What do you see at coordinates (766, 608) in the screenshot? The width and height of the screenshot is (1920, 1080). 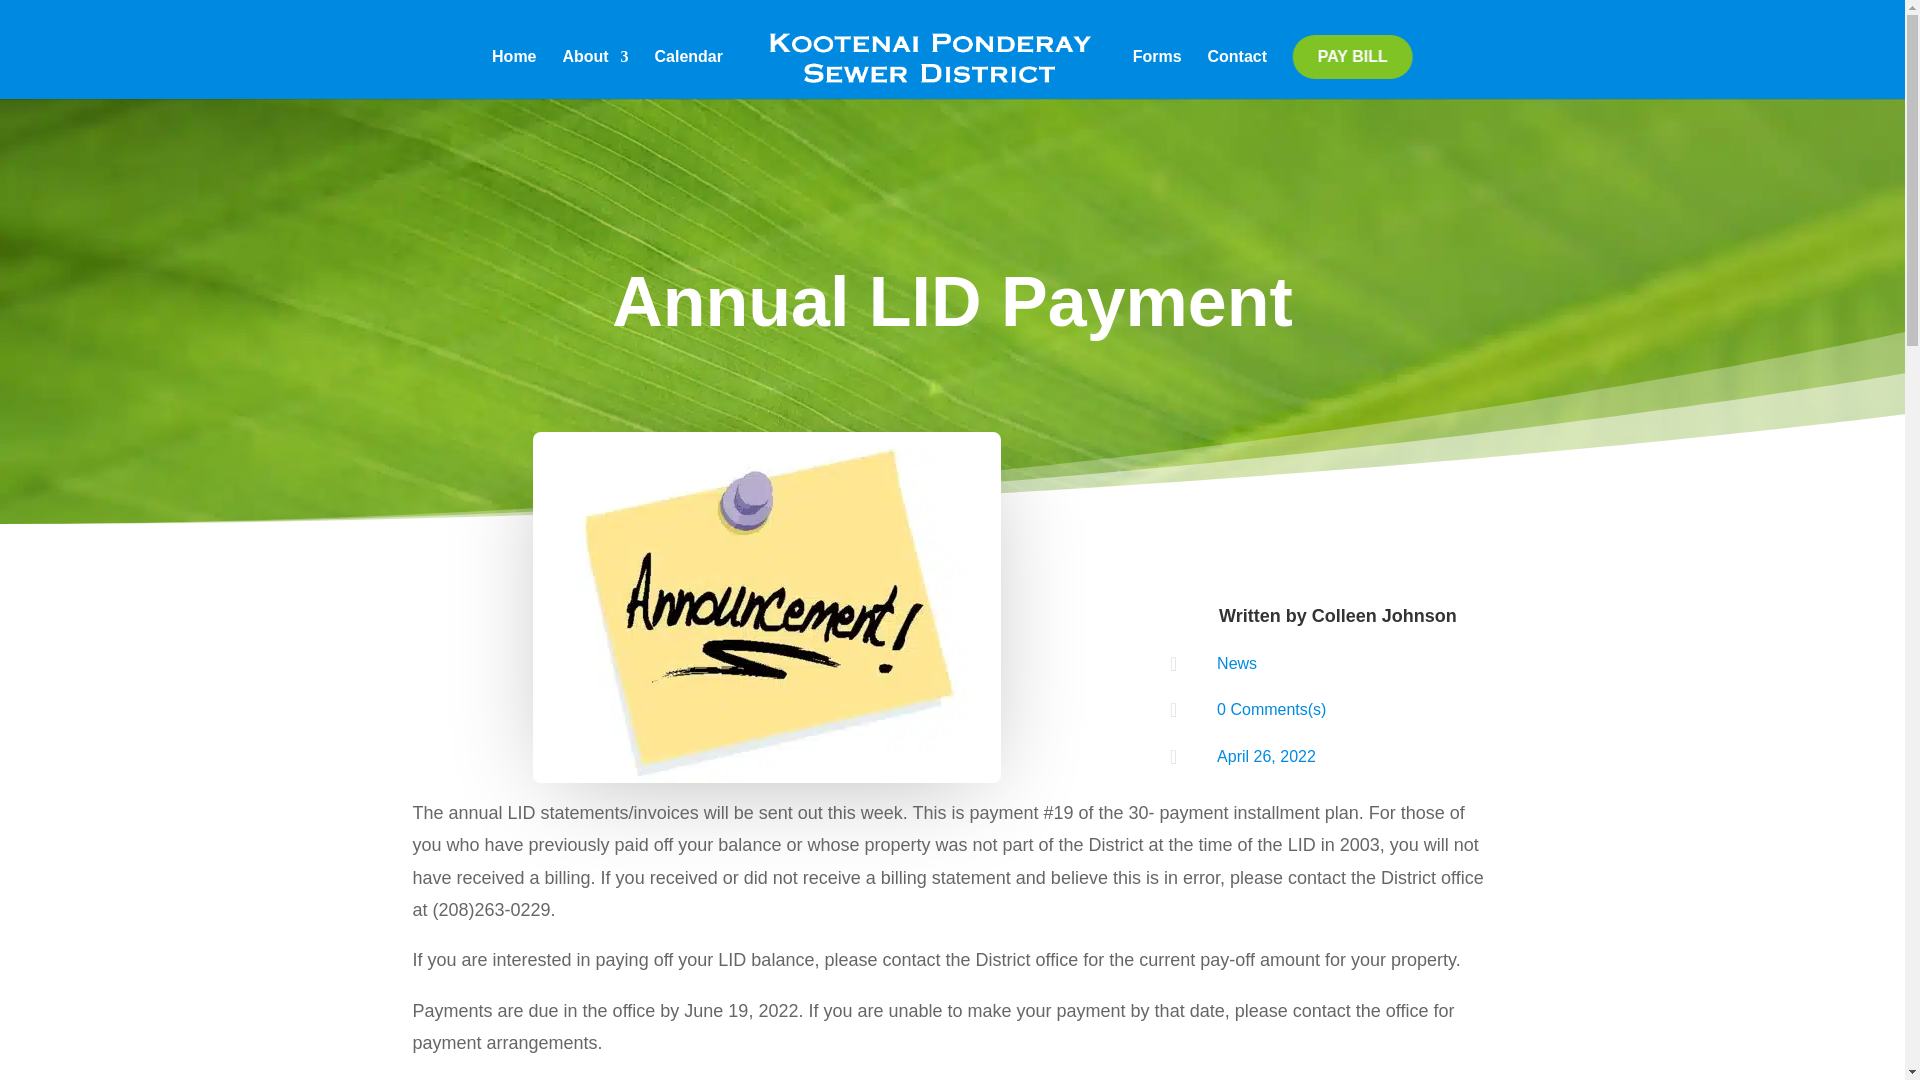 I see `announcement` at bounding box center [766, 608].